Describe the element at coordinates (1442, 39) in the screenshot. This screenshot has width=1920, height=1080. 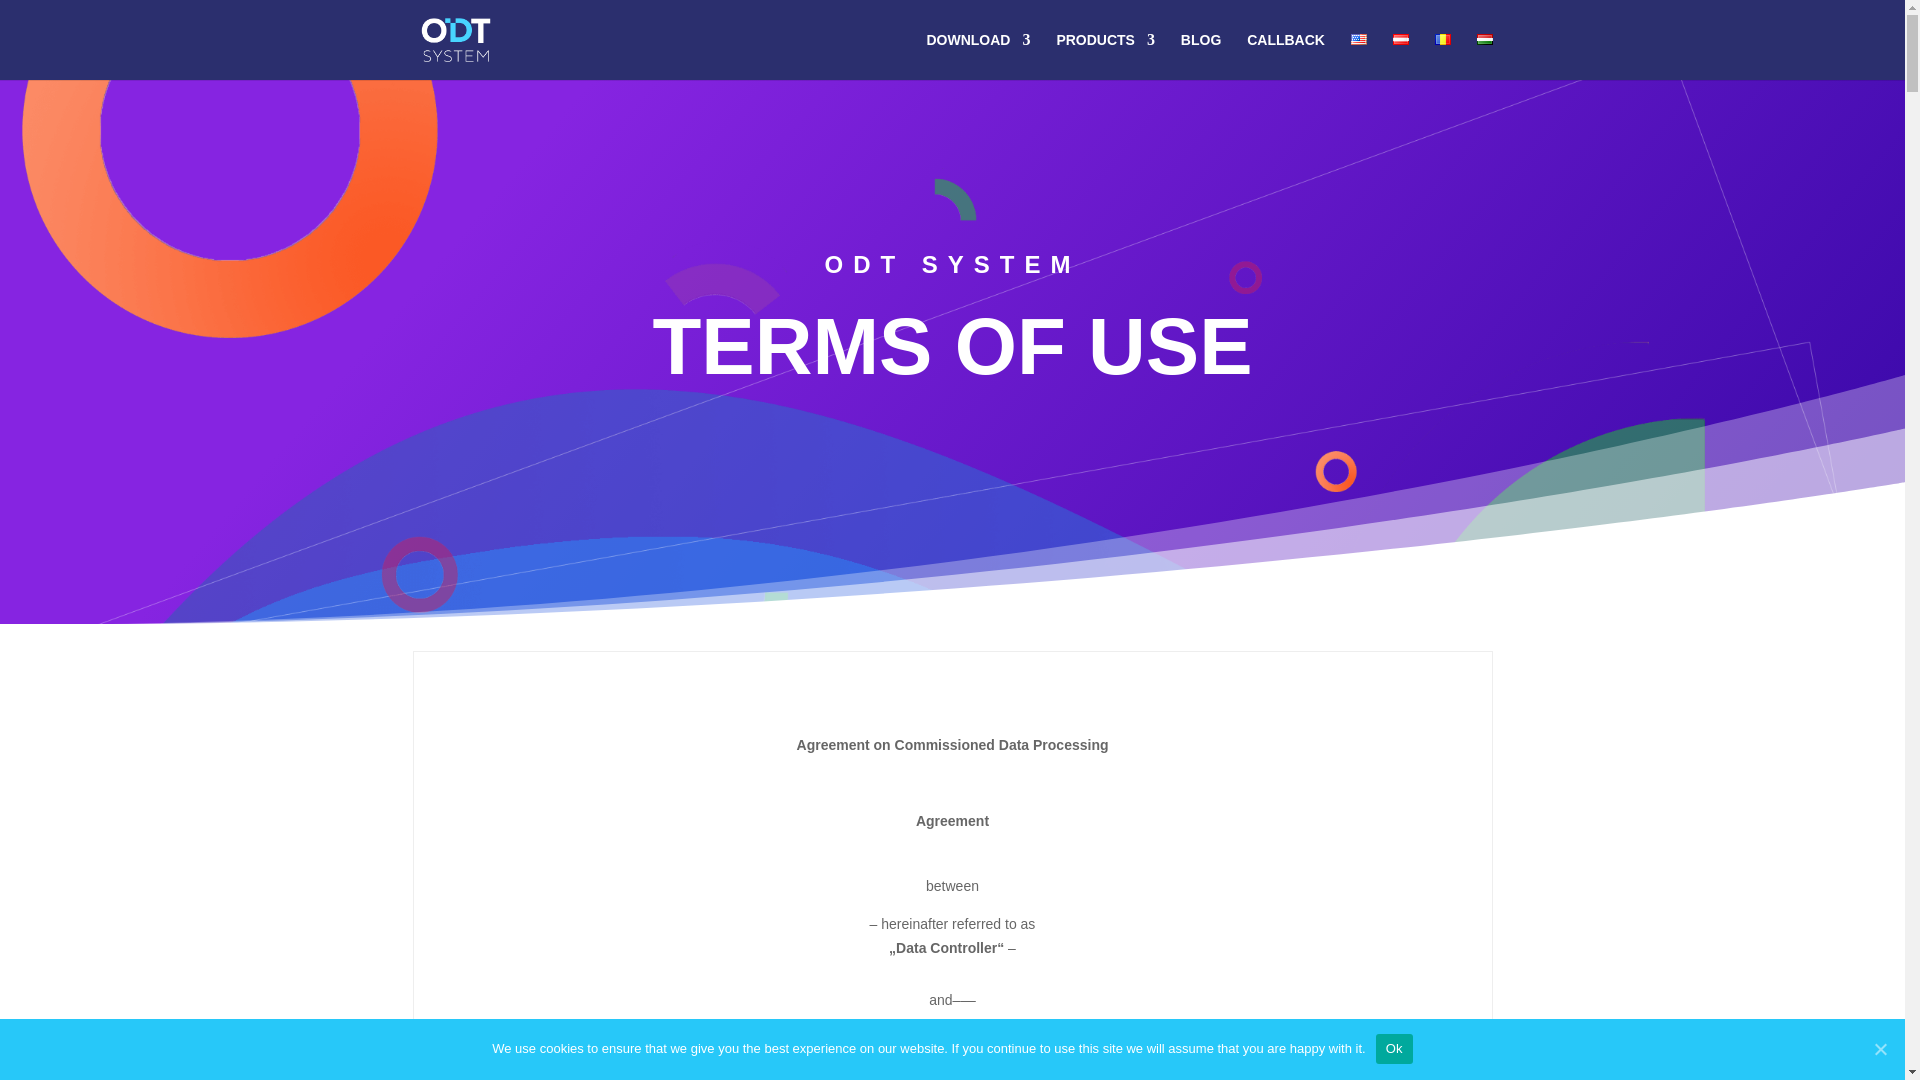
I see `RO` at that location.